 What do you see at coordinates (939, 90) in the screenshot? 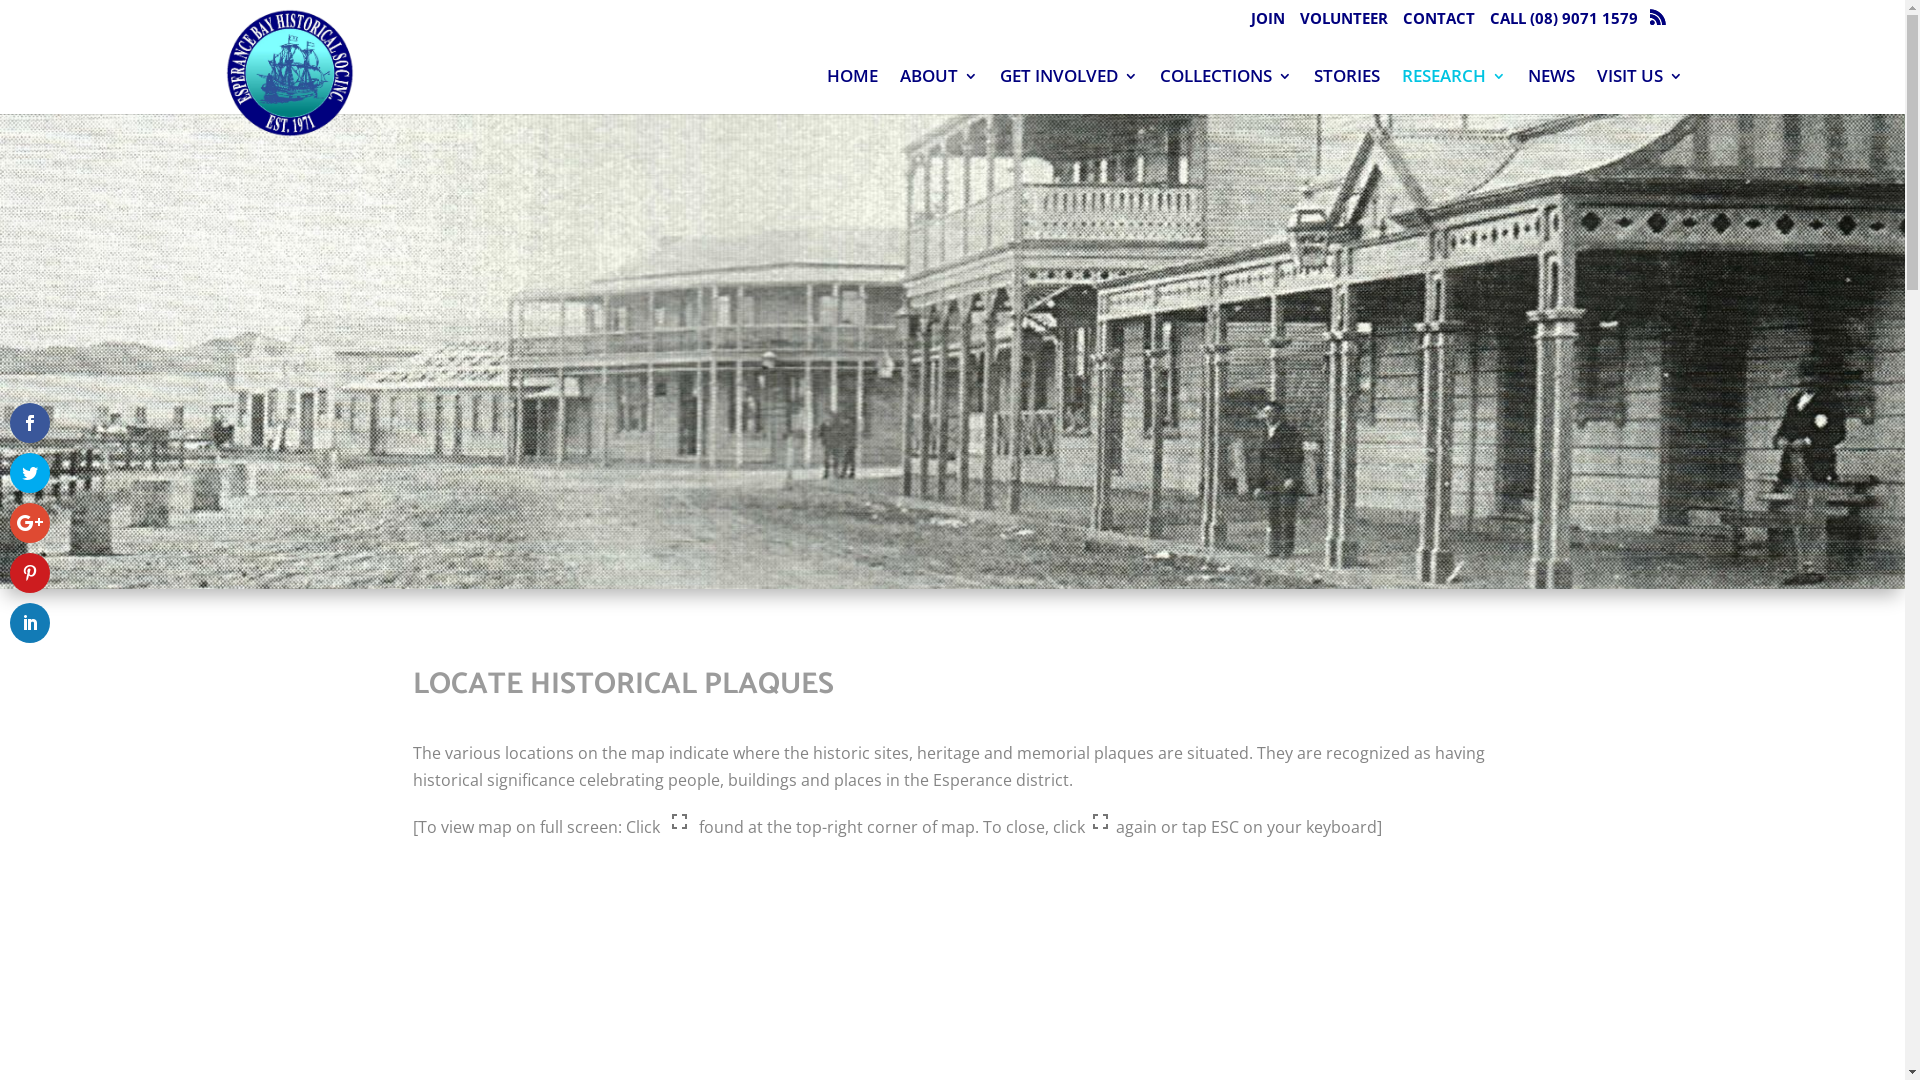
I see `ABOUT` at bounding box center [939, 90].